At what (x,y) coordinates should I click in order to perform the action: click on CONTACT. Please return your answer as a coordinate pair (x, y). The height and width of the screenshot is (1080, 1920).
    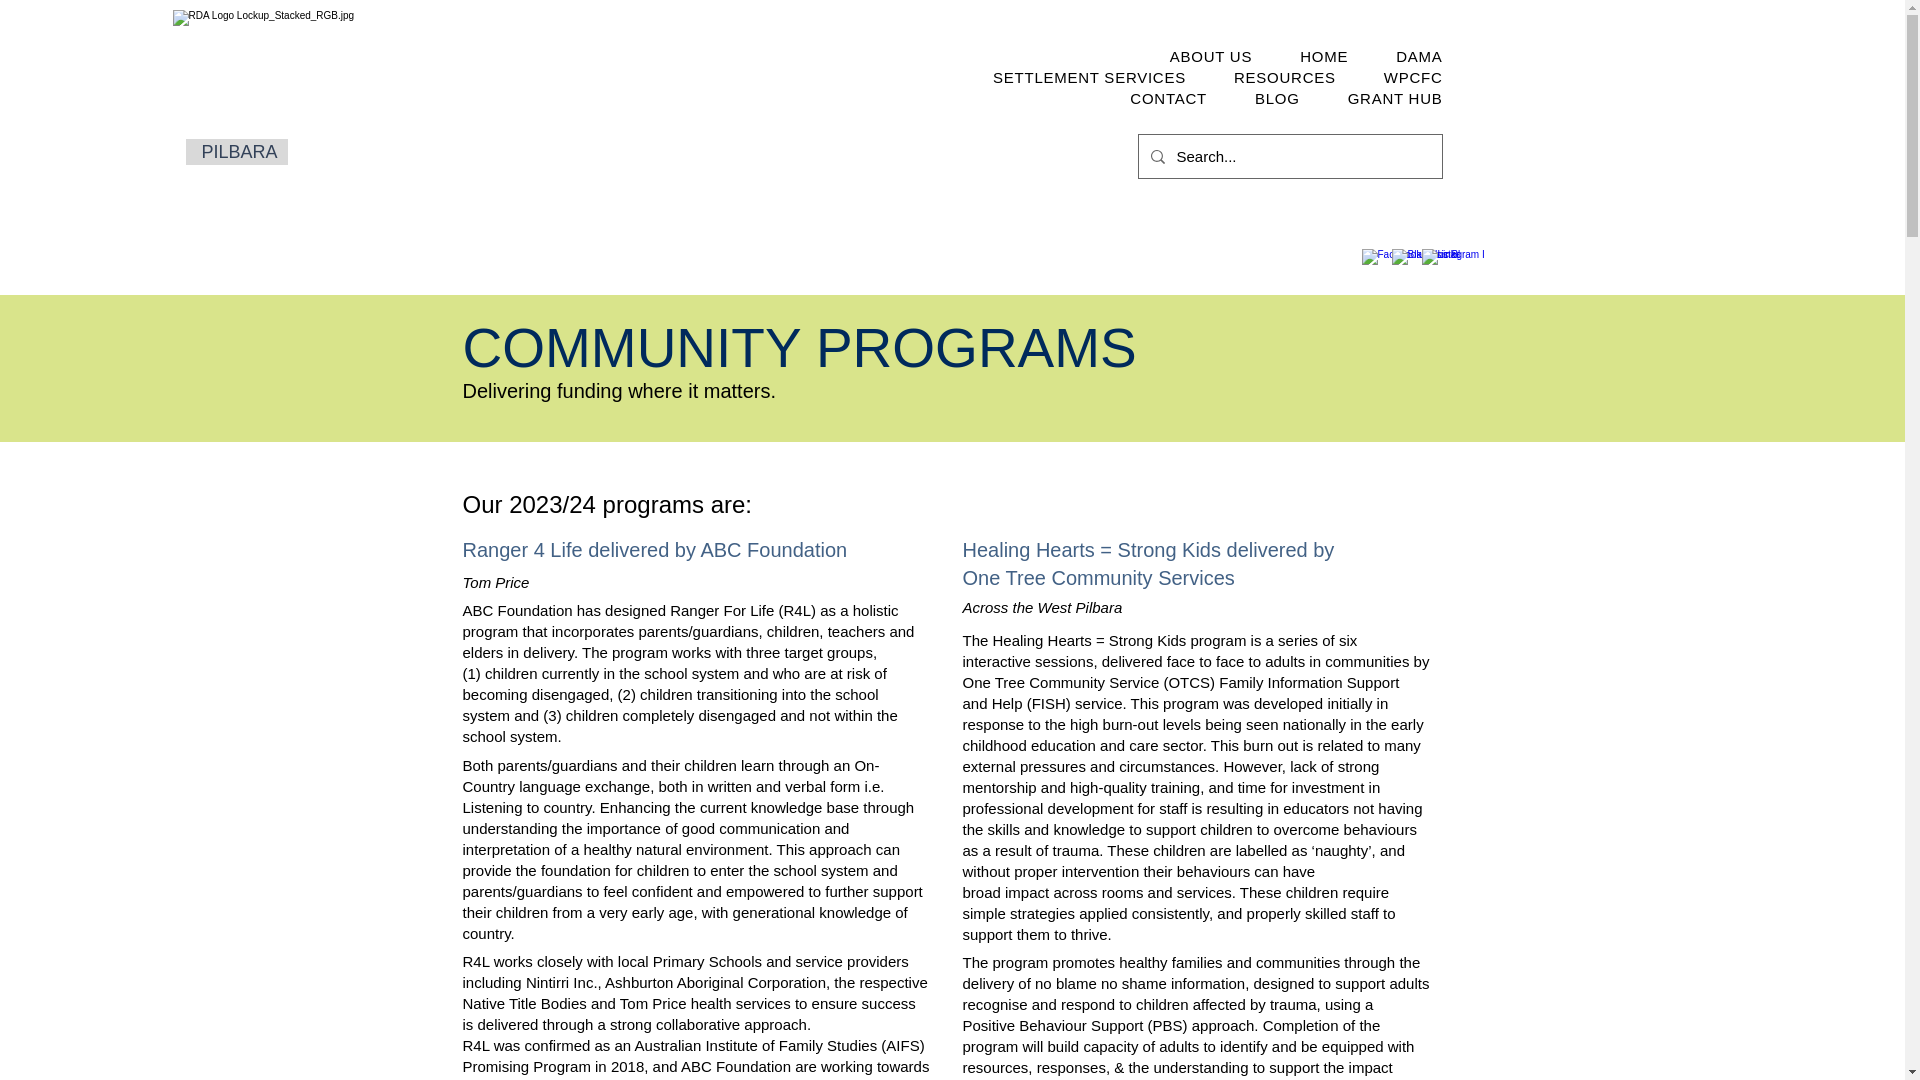
    Looking at the image, I should click on (1168, 98).